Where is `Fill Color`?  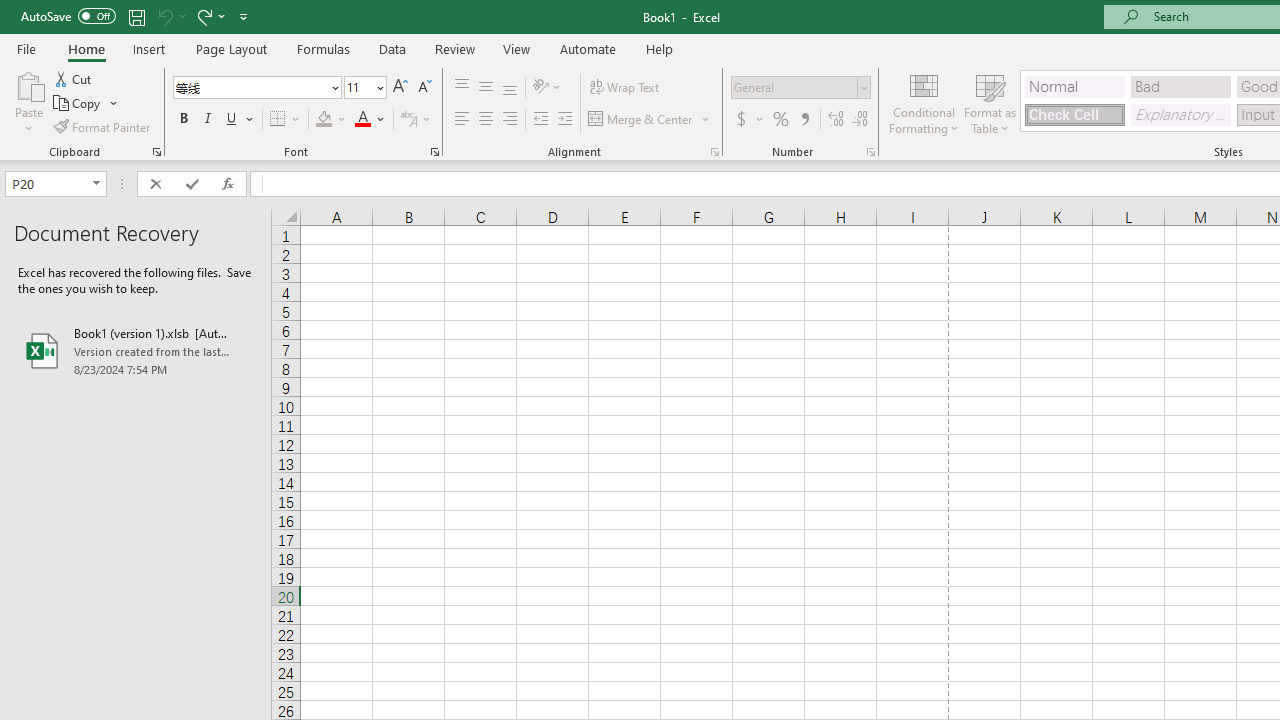
Fill Color is located at coordinates (331, 120).